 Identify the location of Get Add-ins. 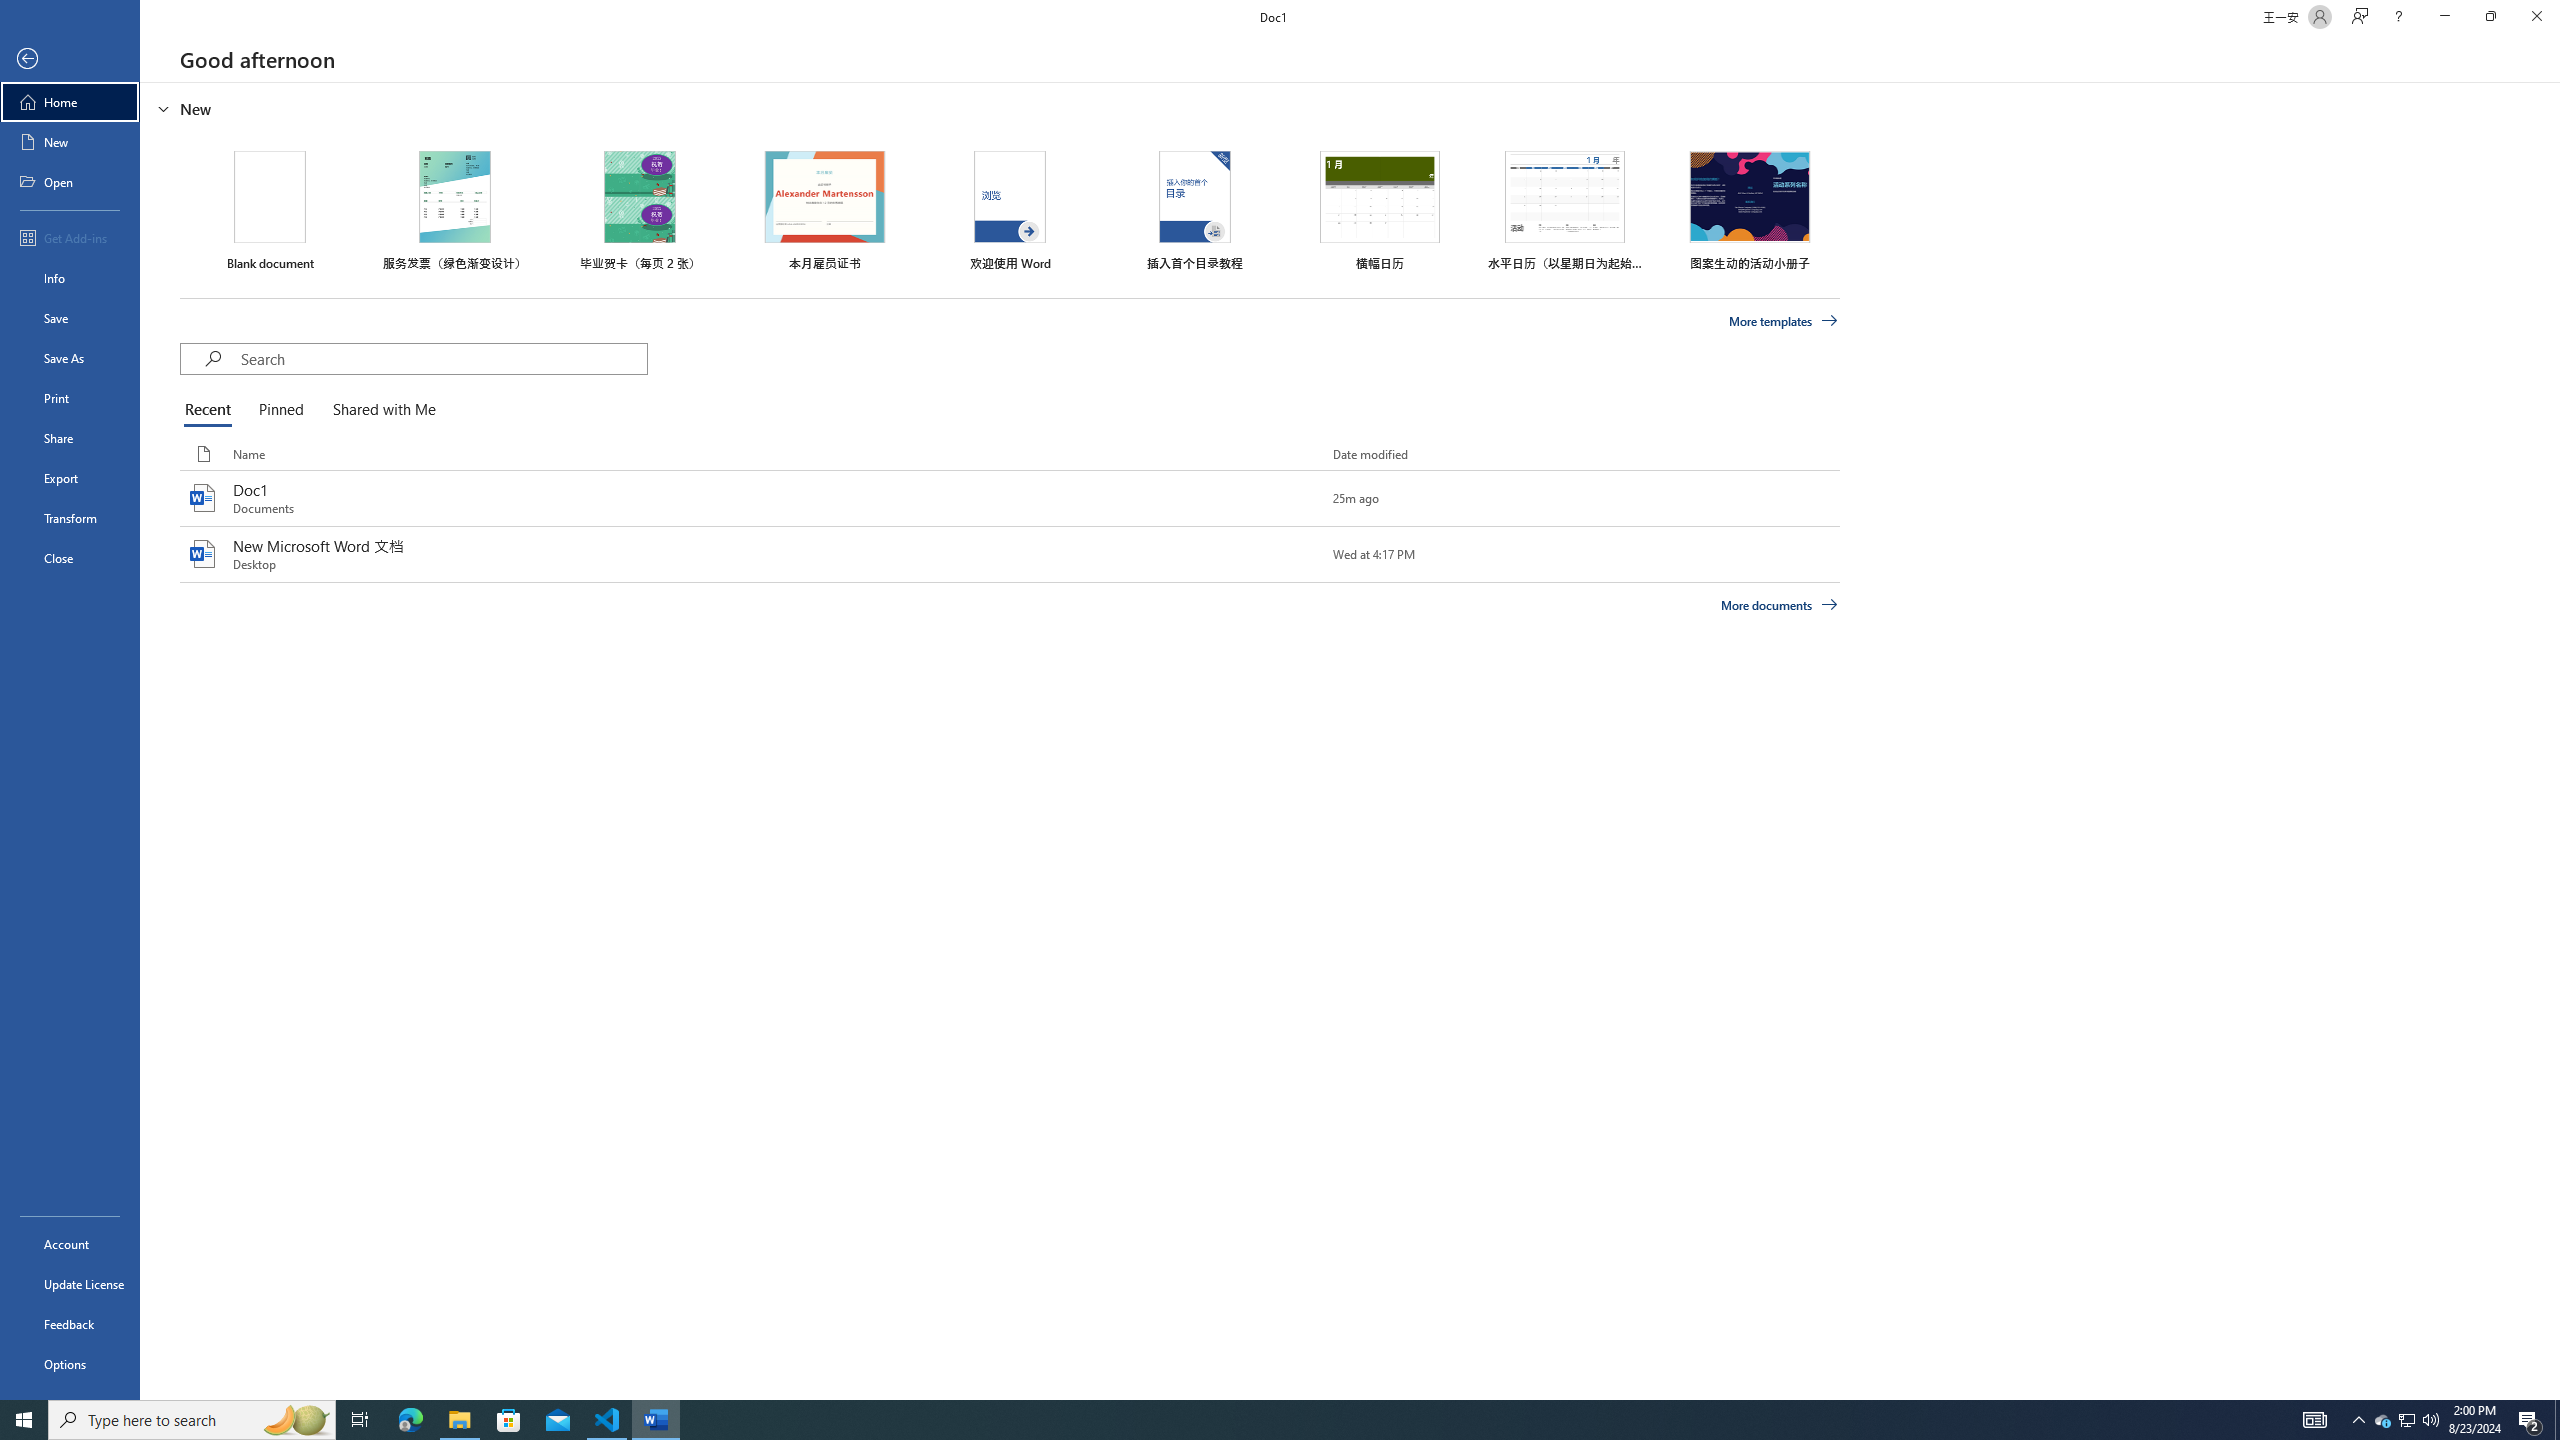
(70, 237).